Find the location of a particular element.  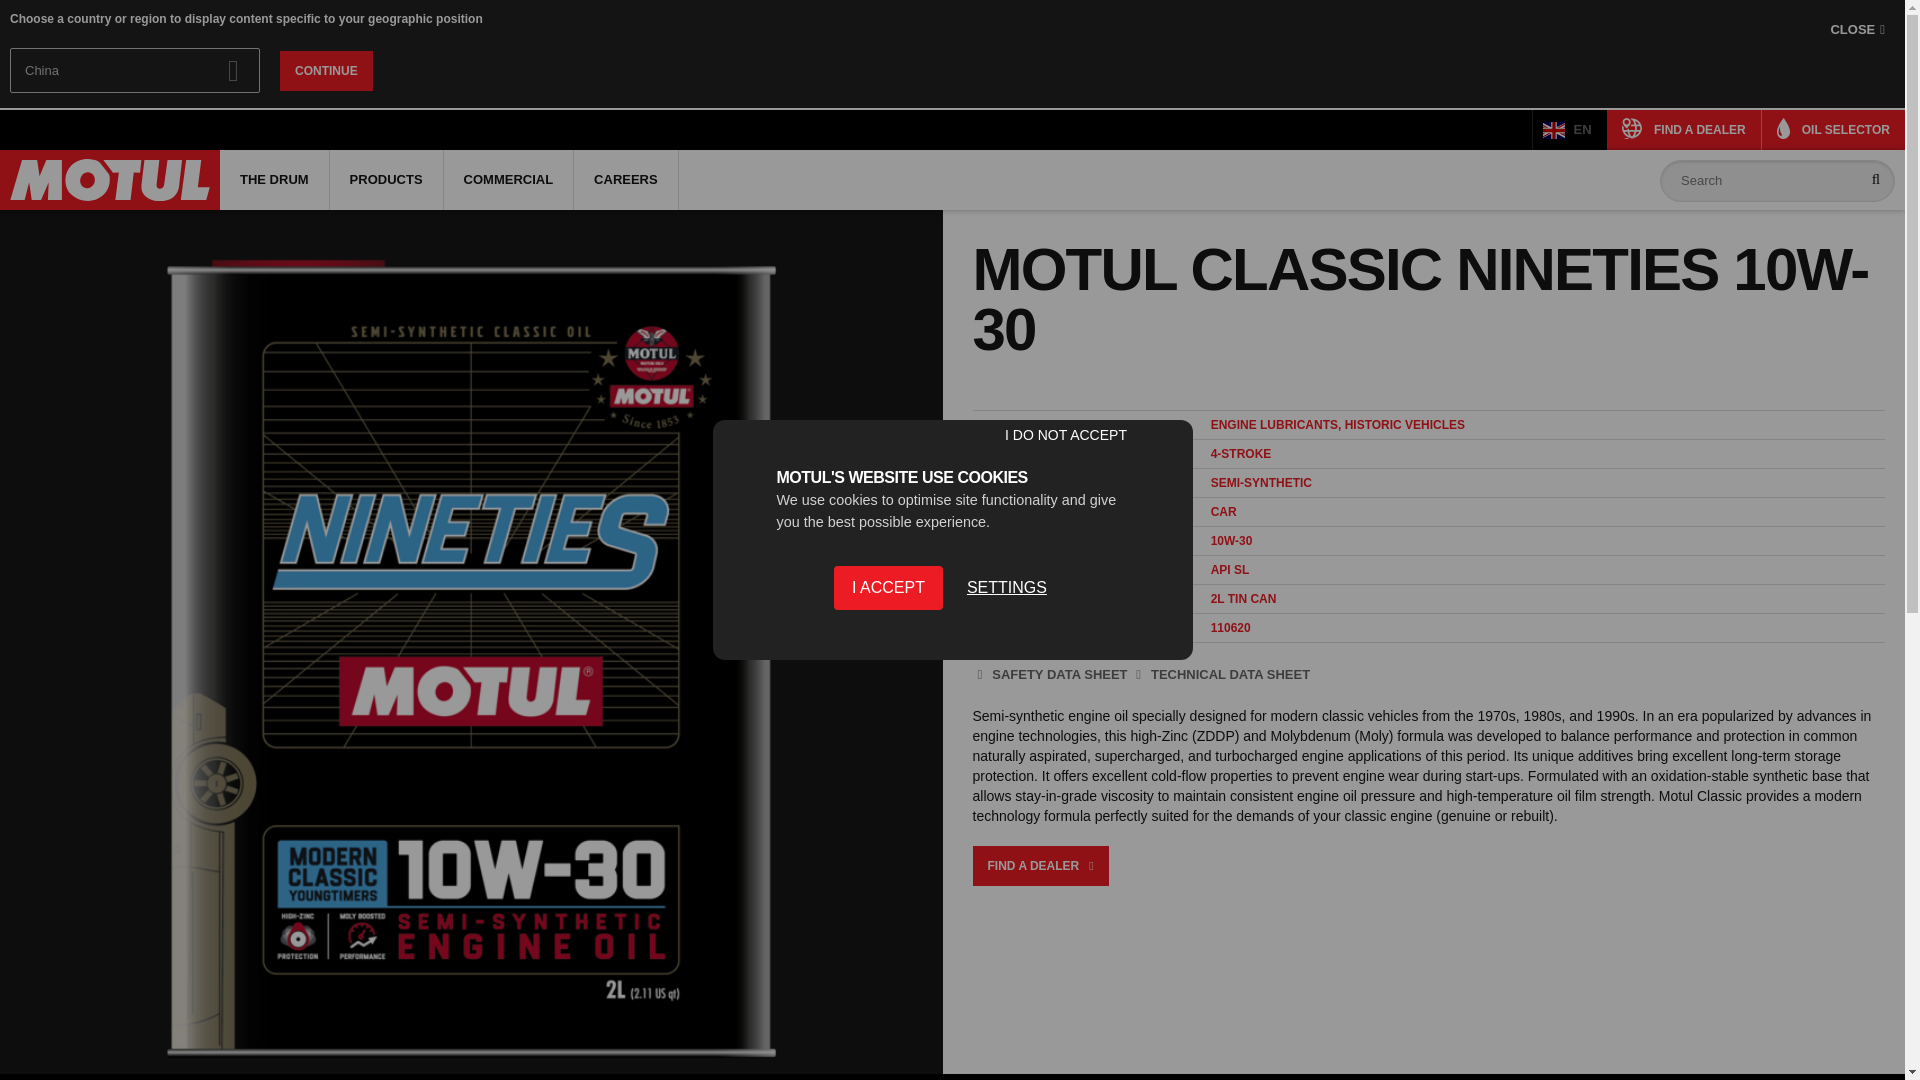

THE DRUM is located at coordinates (274, 180).